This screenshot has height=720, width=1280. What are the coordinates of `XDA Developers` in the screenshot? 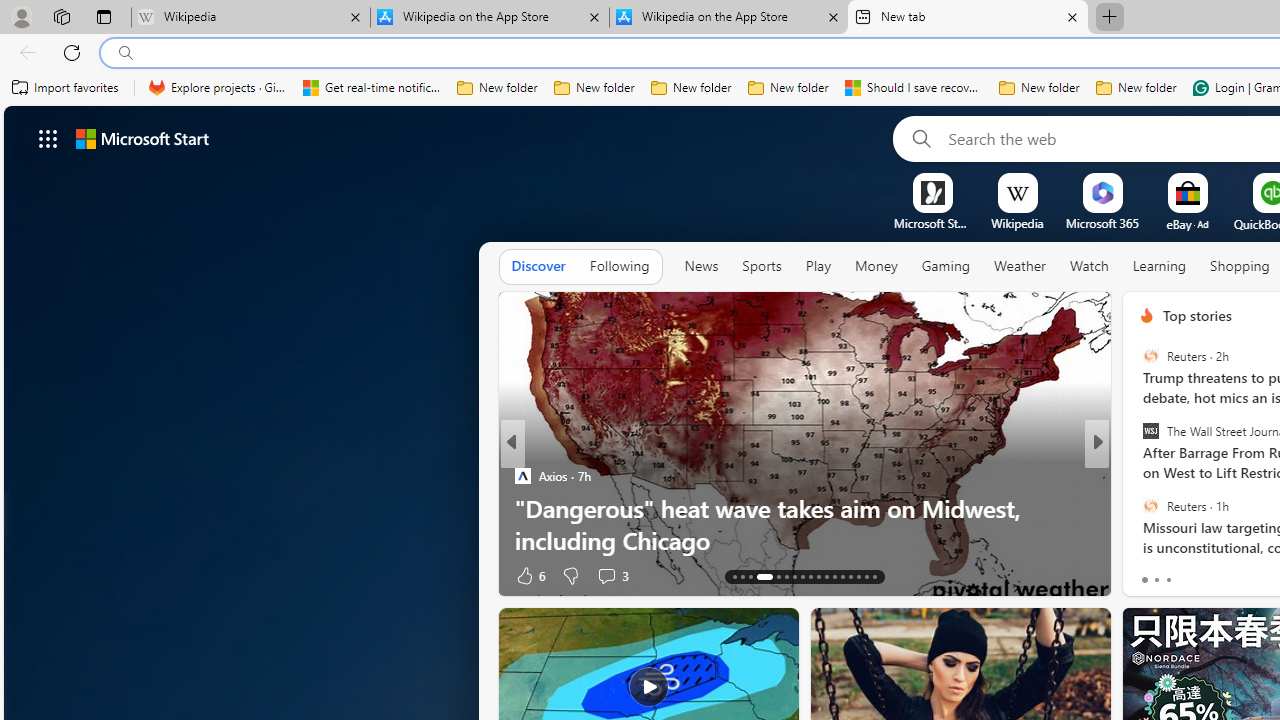 It's located at (1138, 476).